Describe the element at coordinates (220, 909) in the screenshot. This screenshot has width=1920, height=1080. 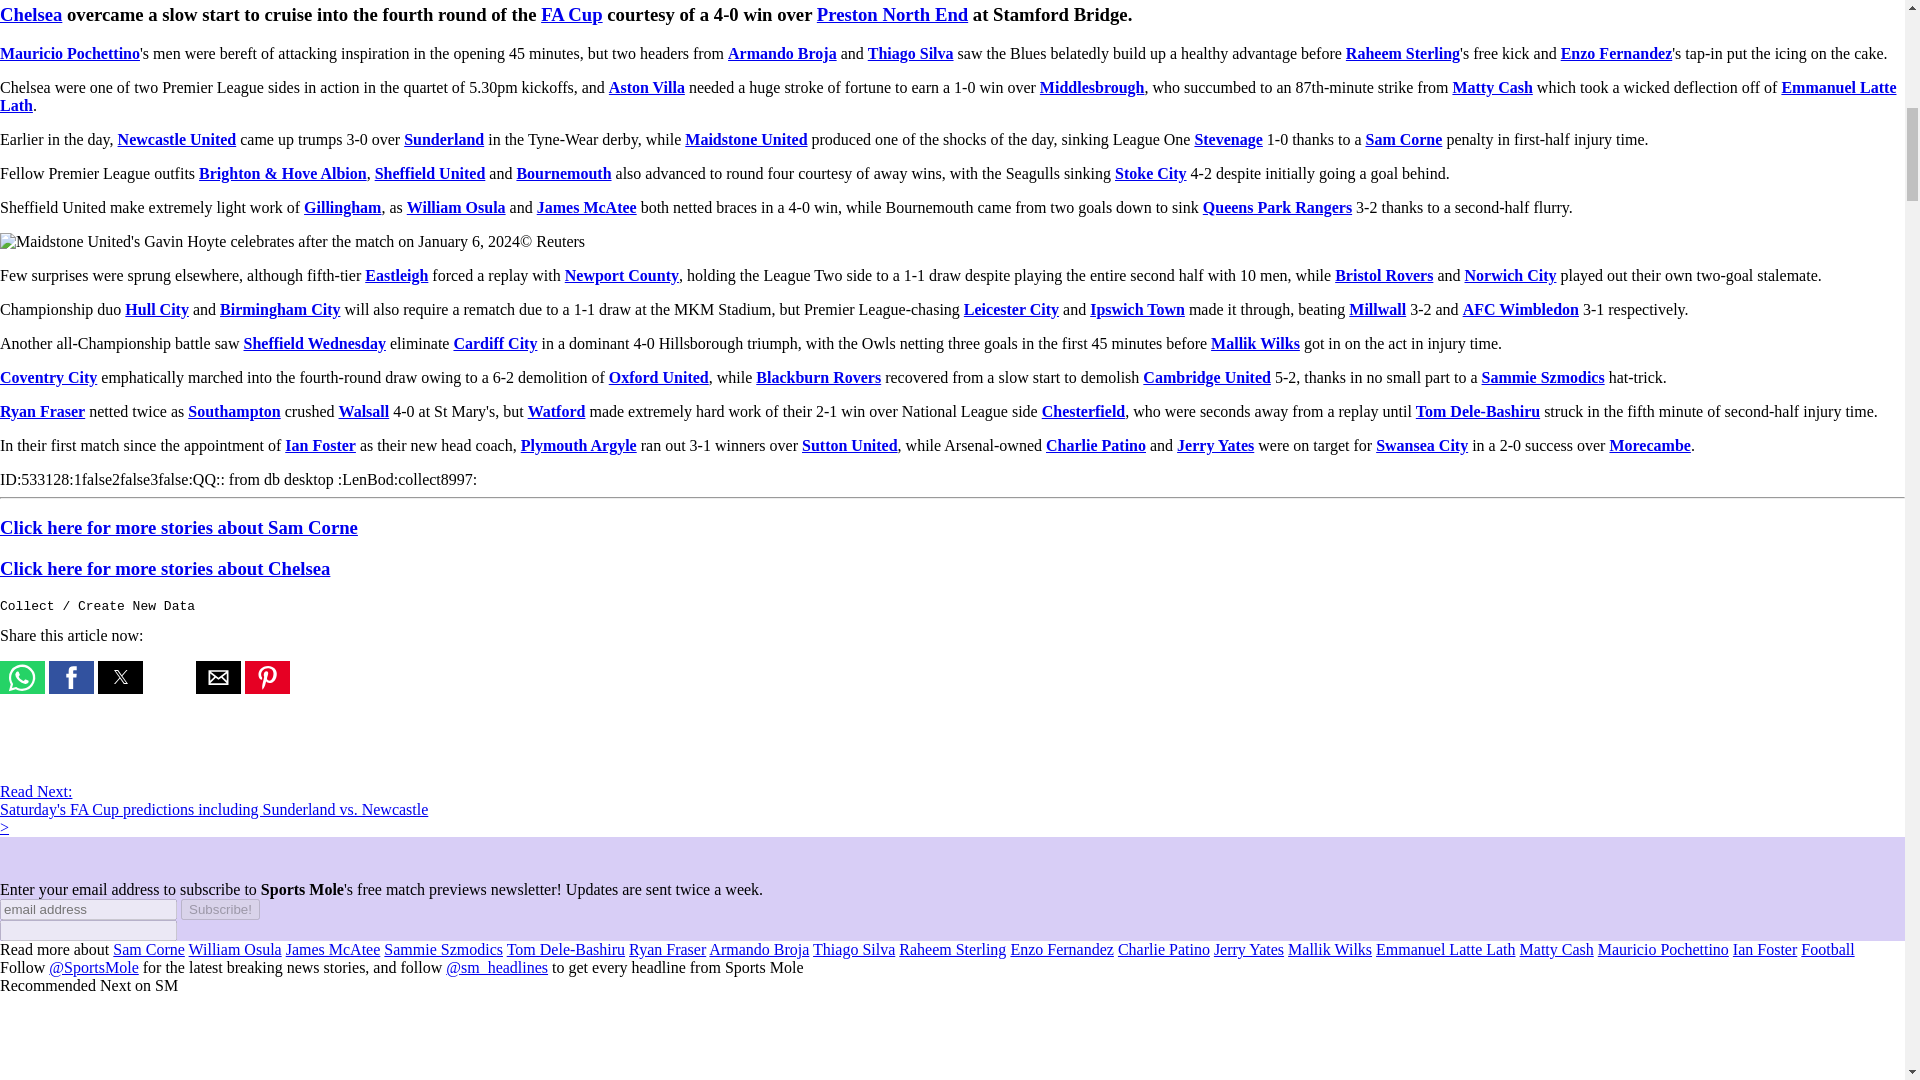
I see `Subscribe!` at that location.